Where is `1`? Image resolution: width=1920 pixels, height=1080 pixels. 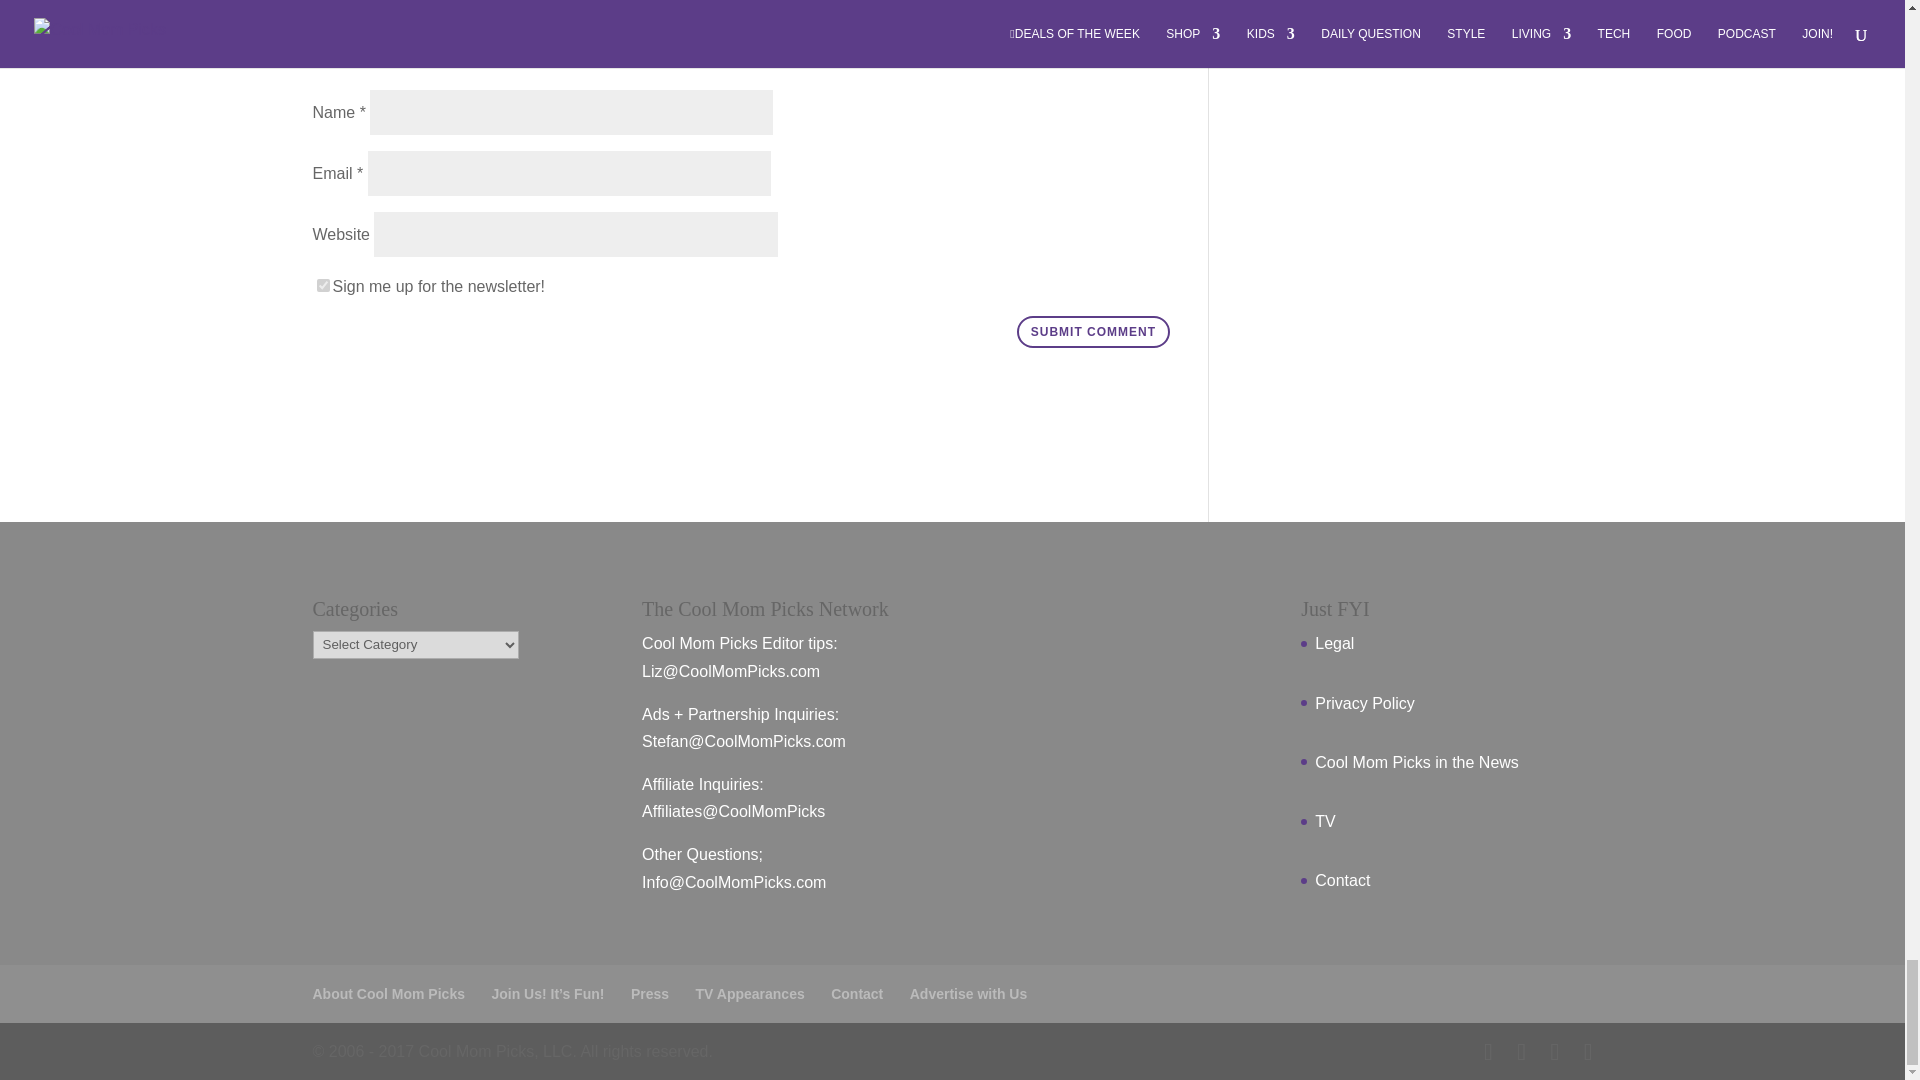
1 is located at coordinates (322, 284).